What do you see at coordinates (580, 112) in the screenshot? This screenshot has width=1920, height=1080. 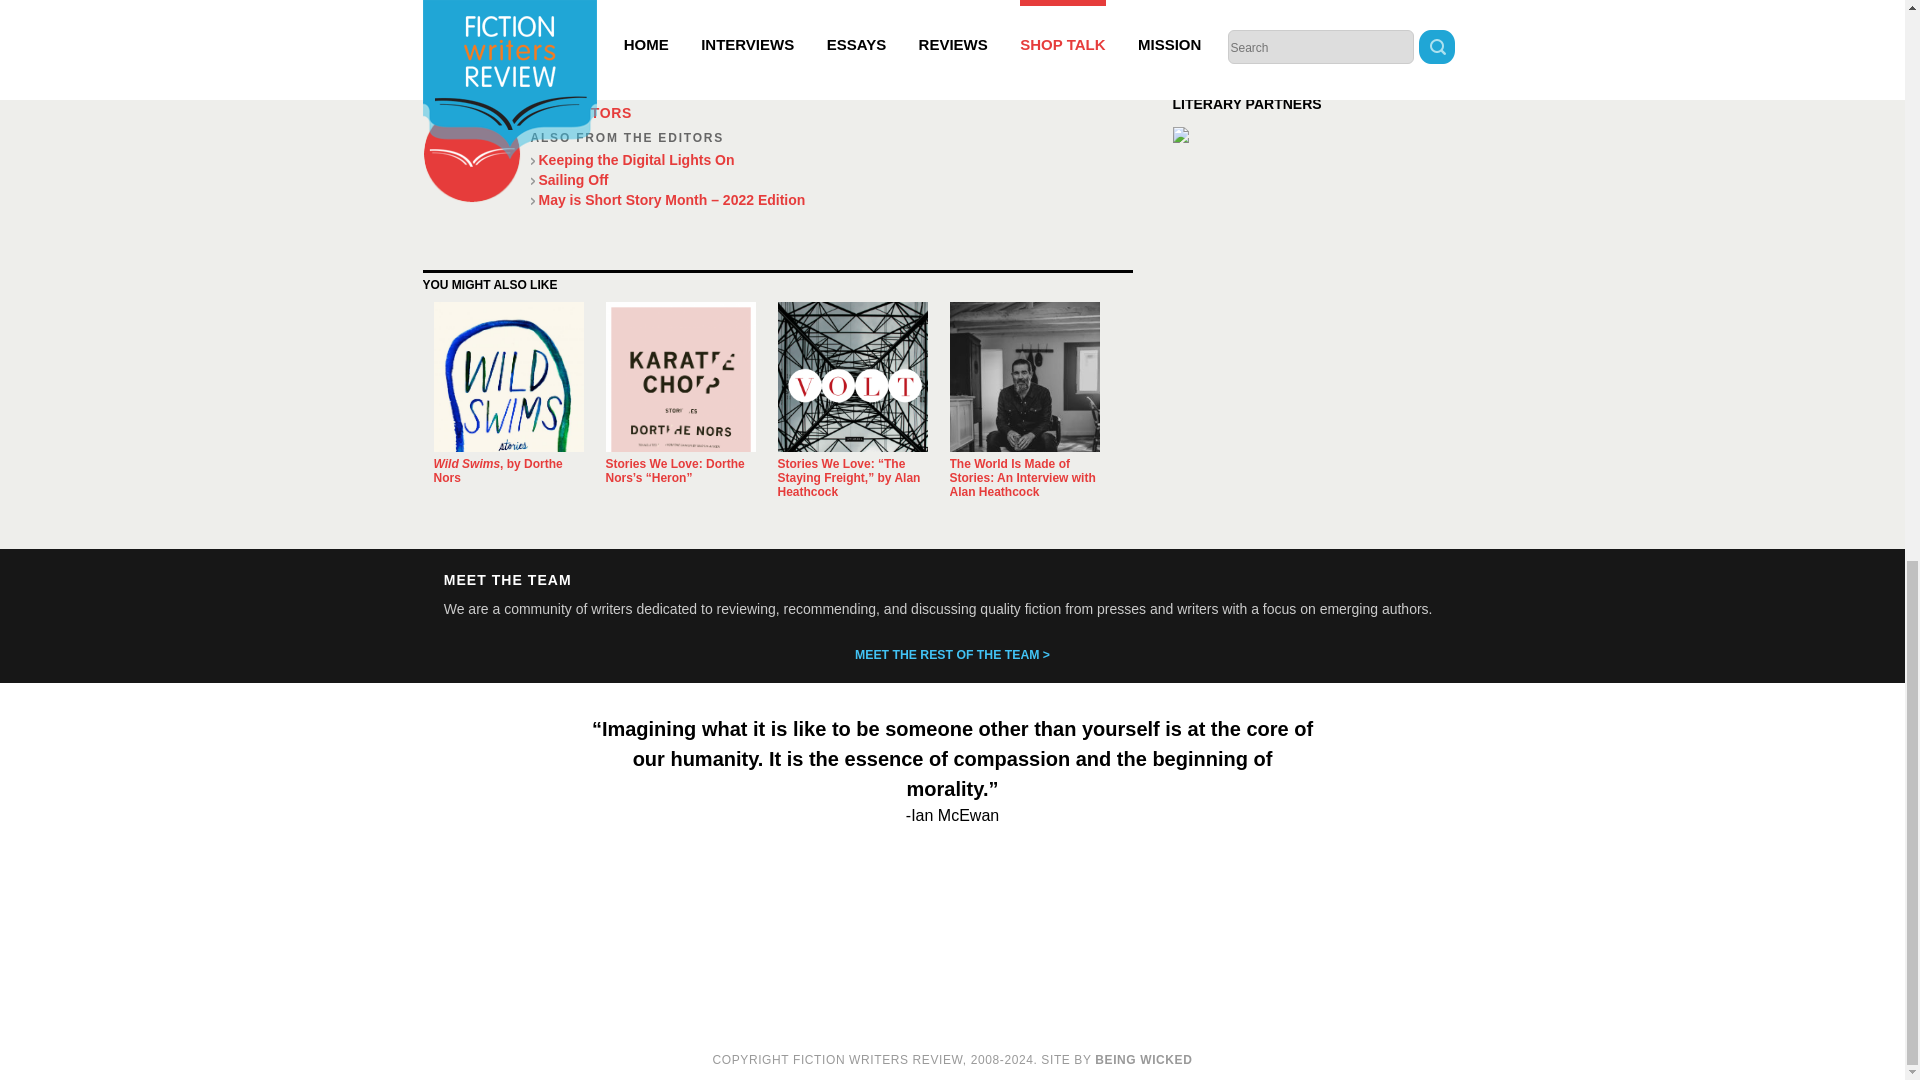 I see `THE EDITORS` at bounding box center [580, 112].